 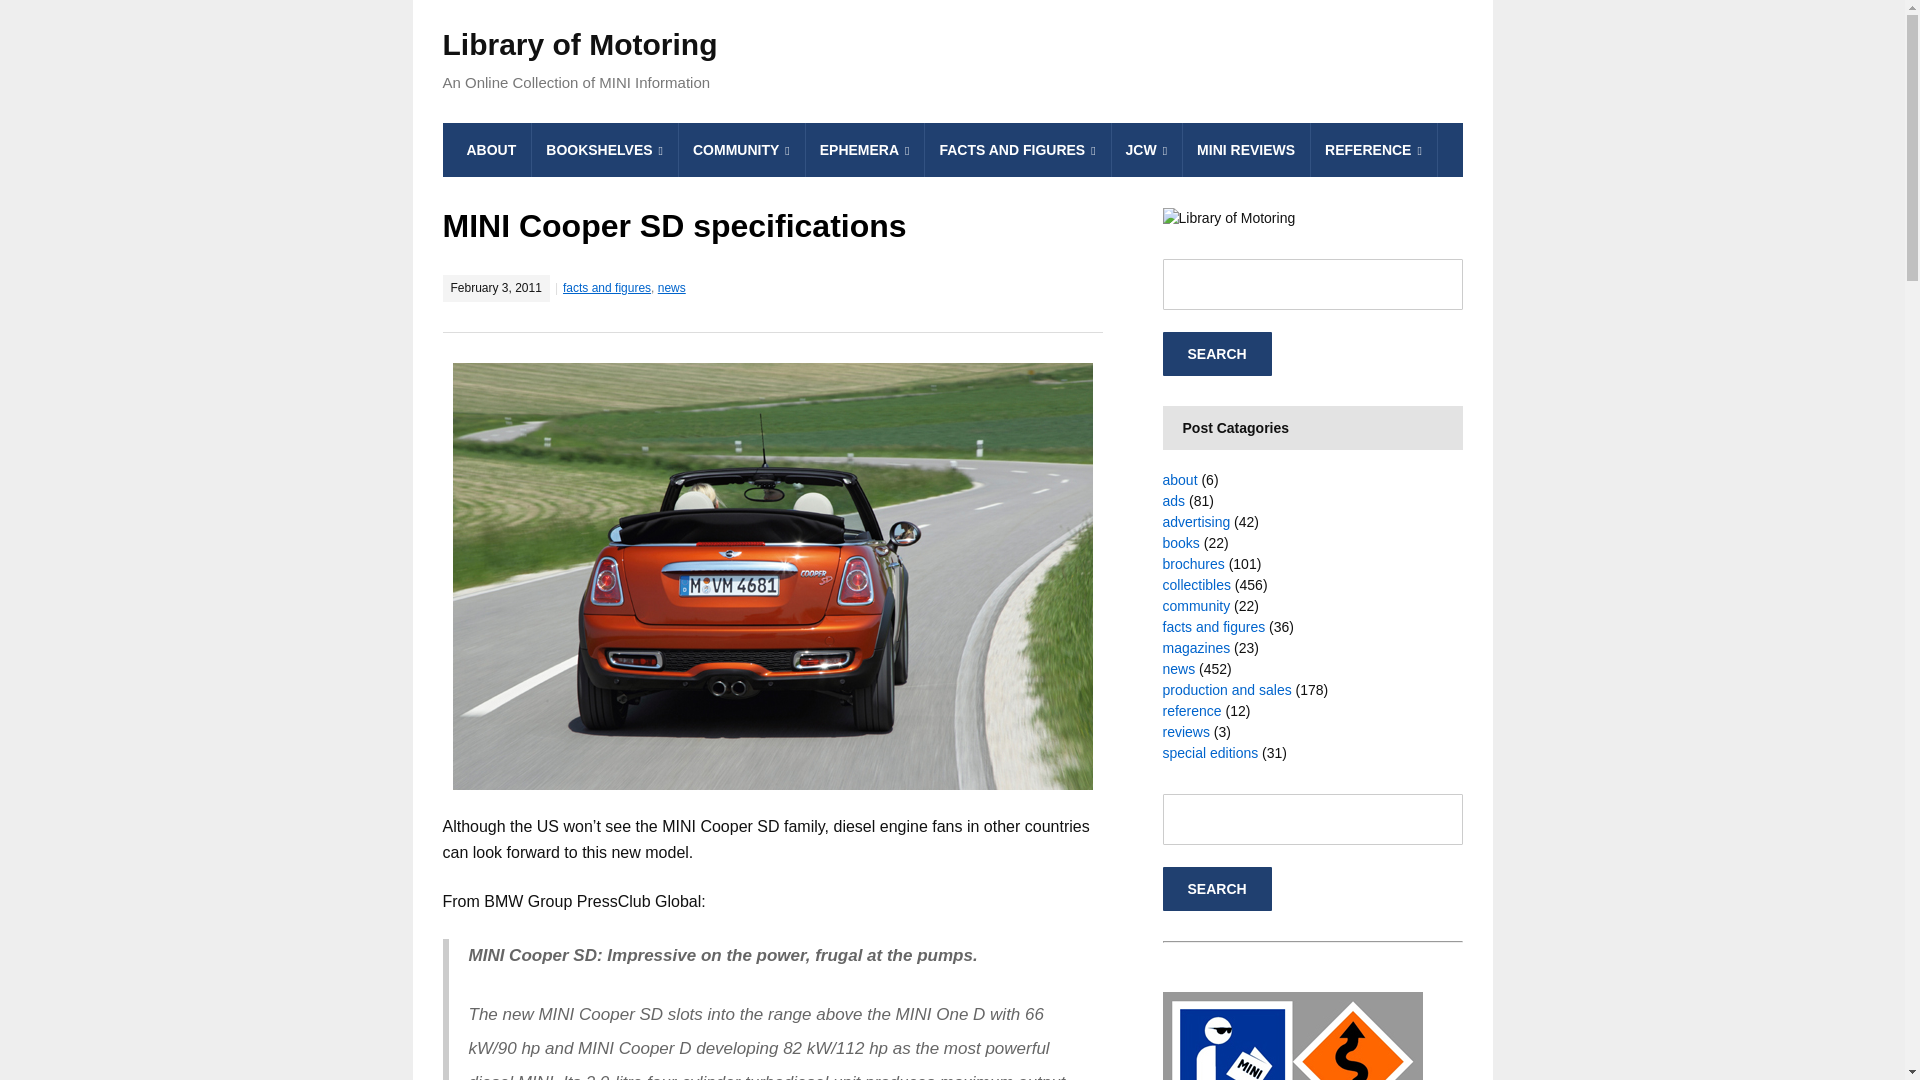 What do you see at coordinates (1216, 353) in the screenshot?
I see `Search` at bounding box center [1216, 353].